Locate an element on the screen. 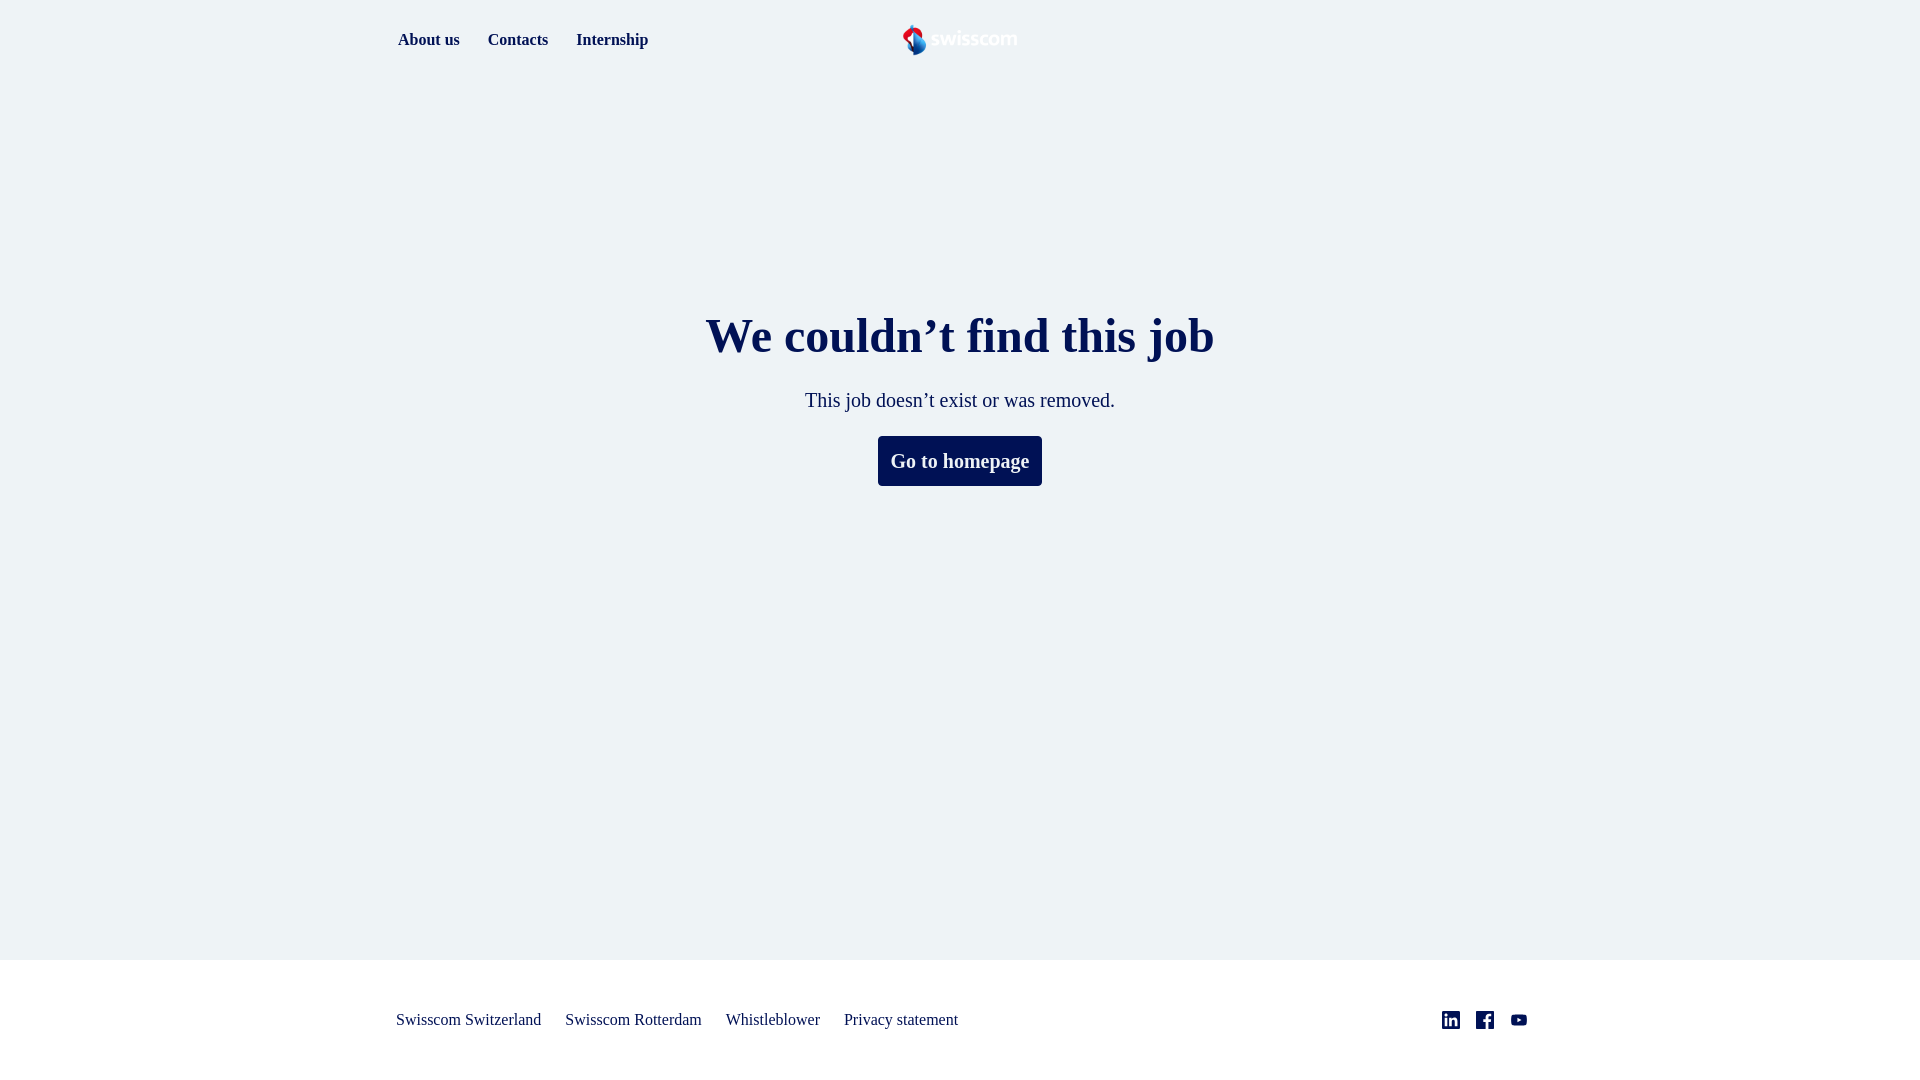 This screenshot has width=1920, height=1080. Internship is located at coordinates (612, 40).